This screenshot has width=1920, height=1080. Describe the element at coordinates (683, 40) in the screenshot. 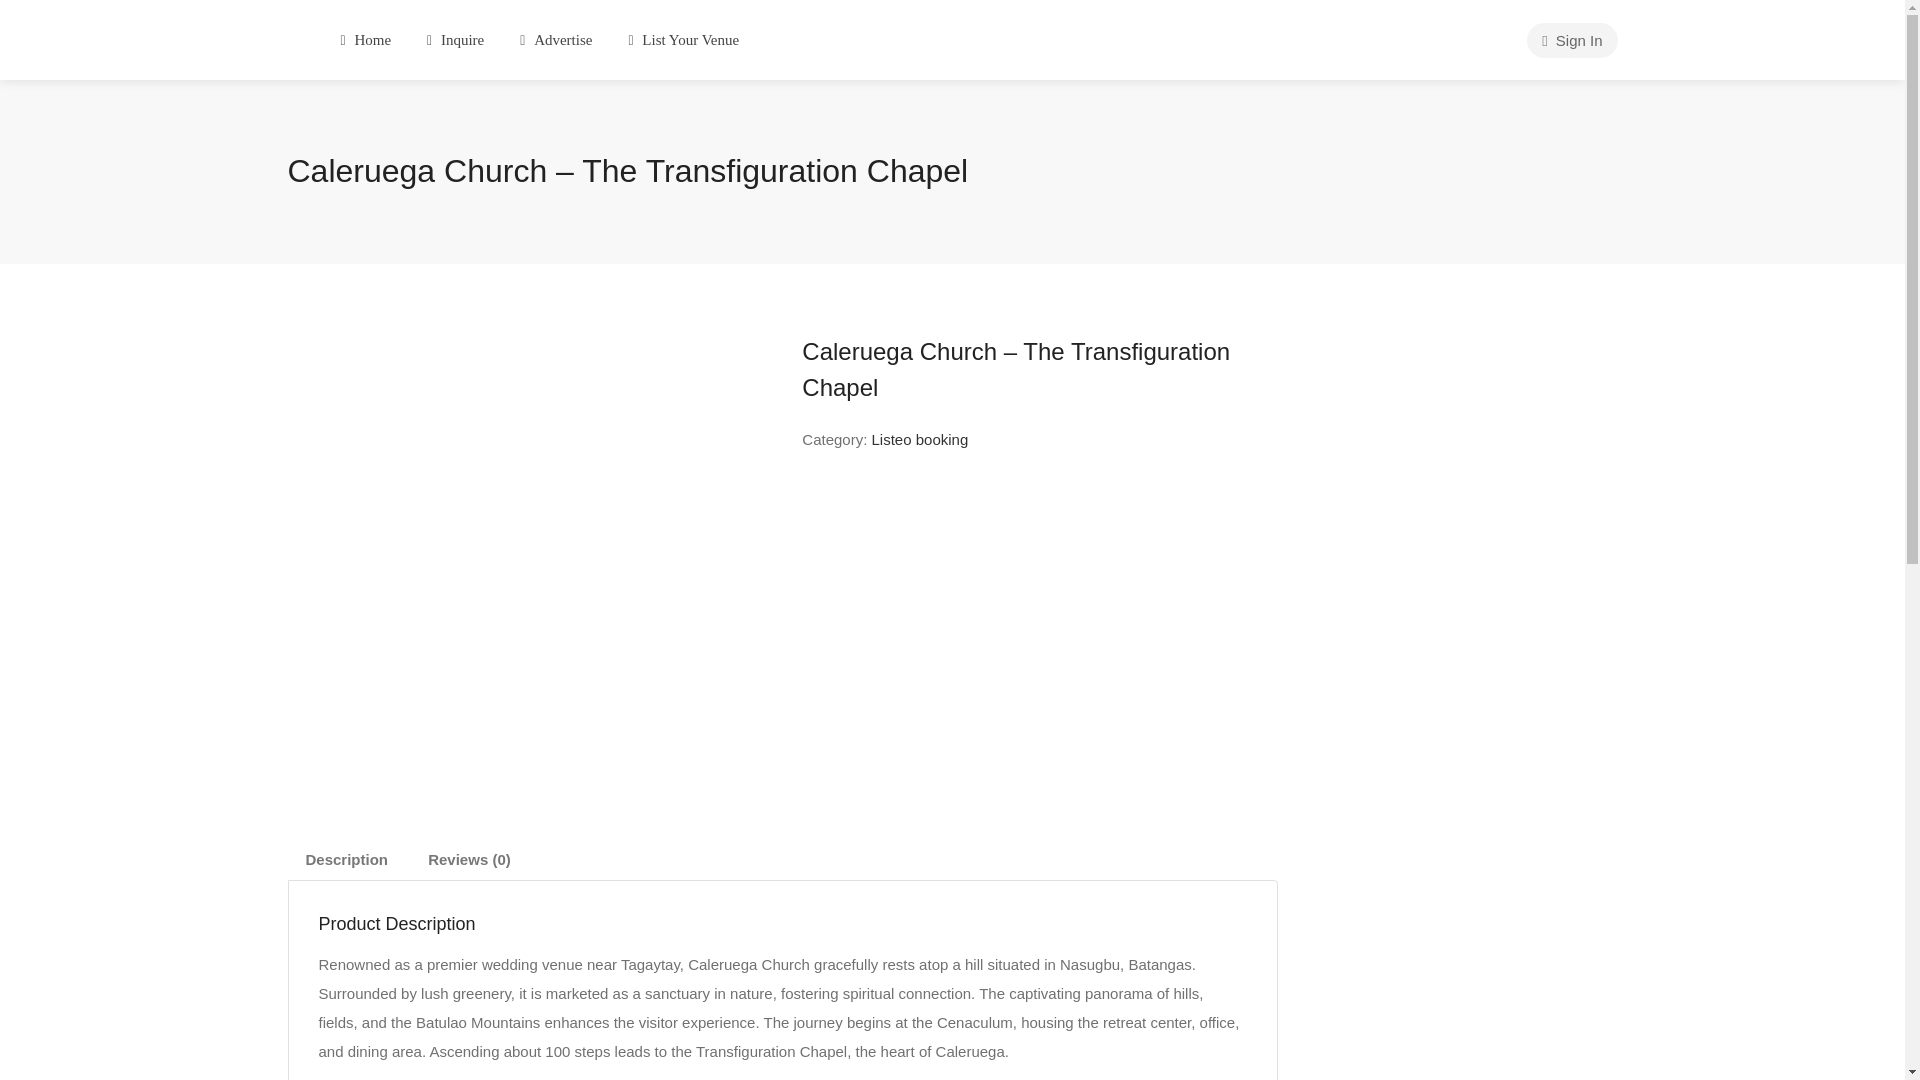

I see `List Your Venue` at that location.